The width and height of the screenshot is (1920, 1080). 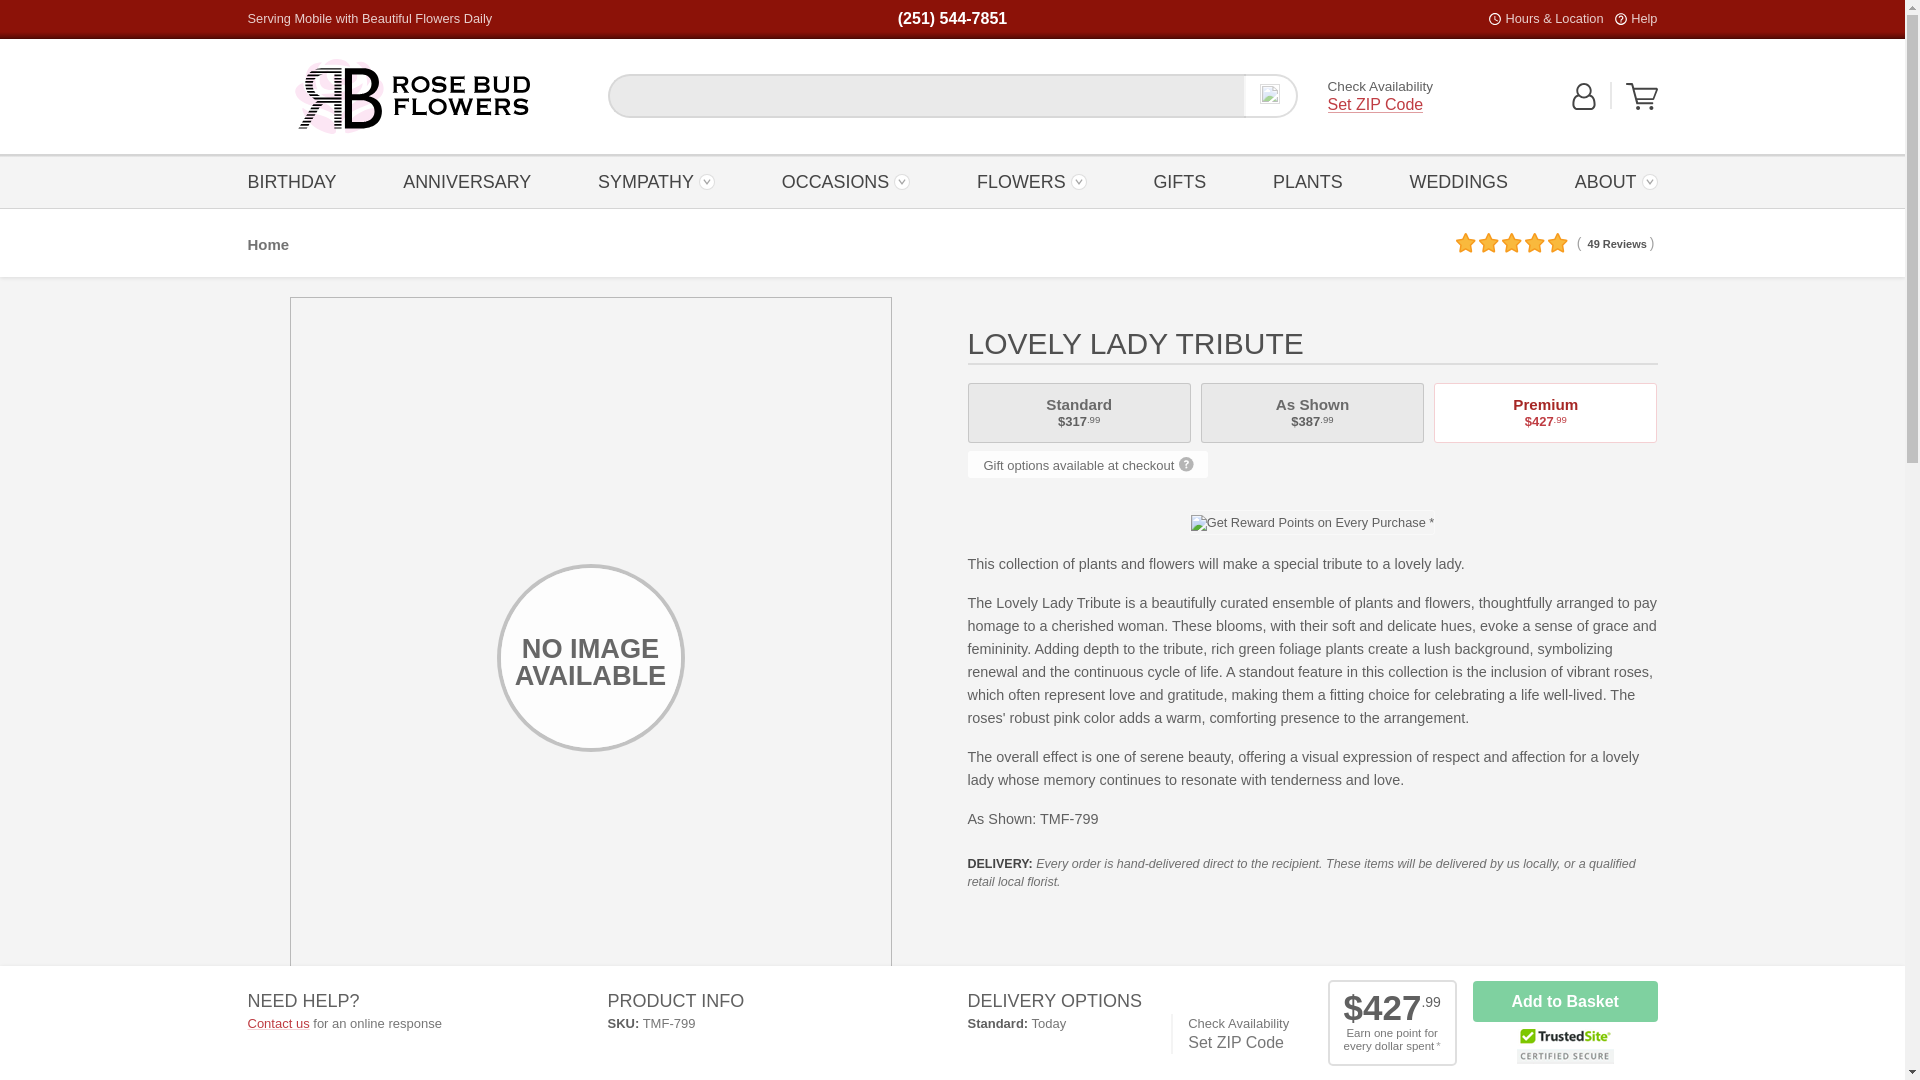 I want to click on View Your Shopping Cart, so click(x=1642, y=106).